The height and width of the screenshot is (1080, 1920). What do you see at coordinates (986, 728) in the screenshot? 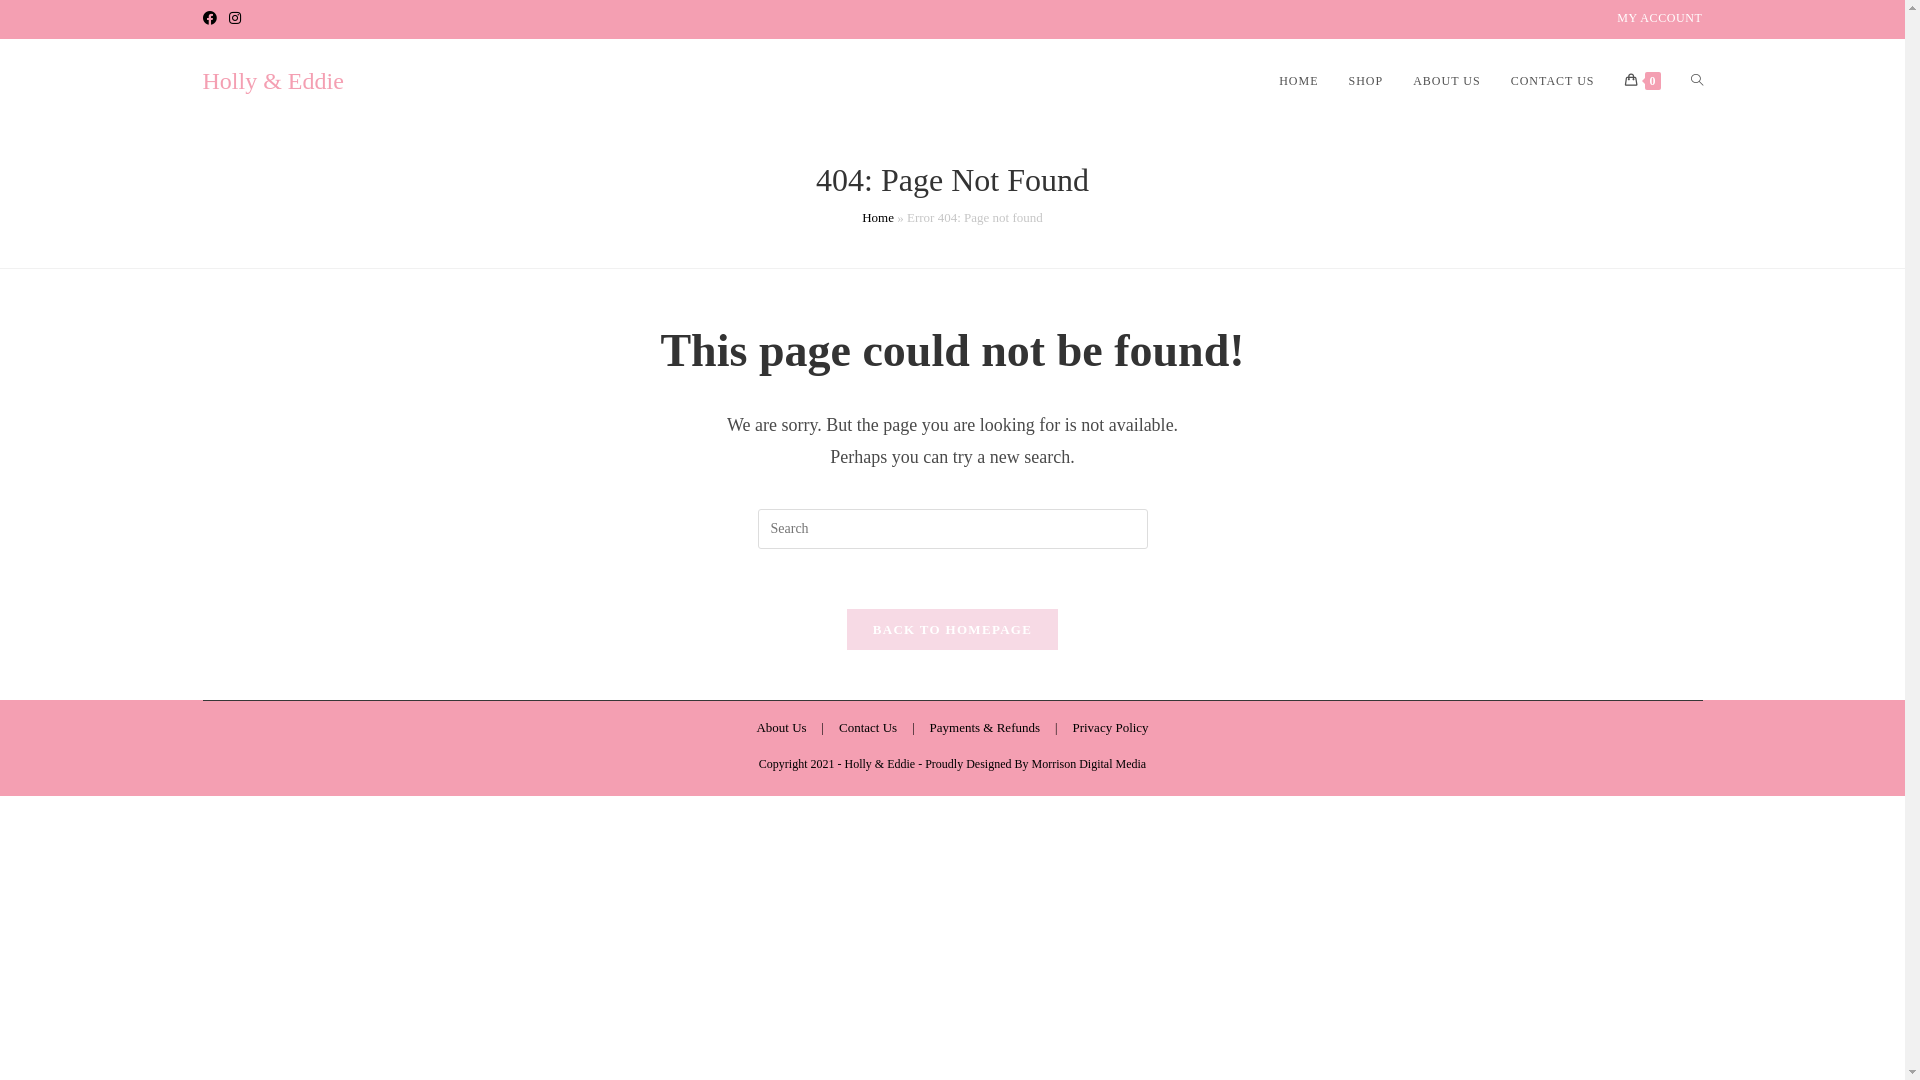
I see `Payments & Refunds` at bounding box center [986, 728].